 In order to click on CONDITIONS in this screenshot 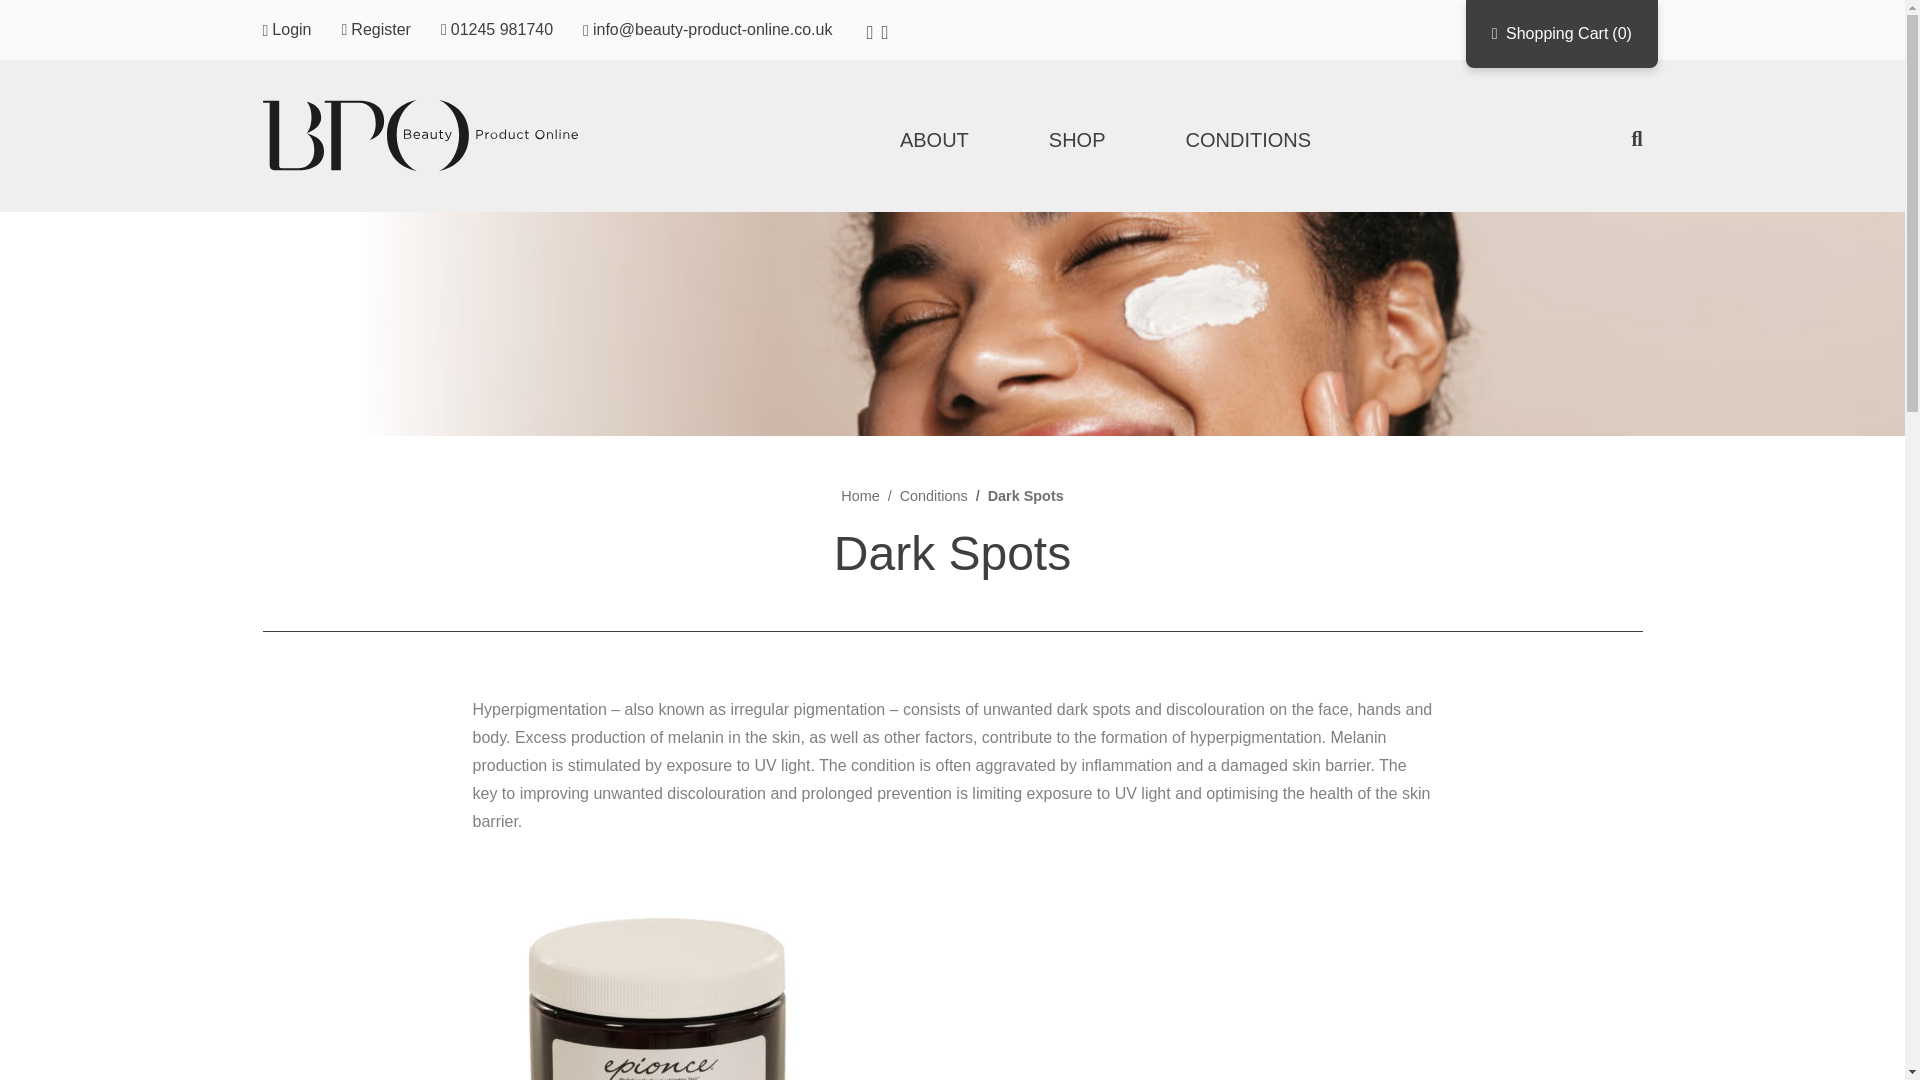, I will do `click(1248, 140)`.